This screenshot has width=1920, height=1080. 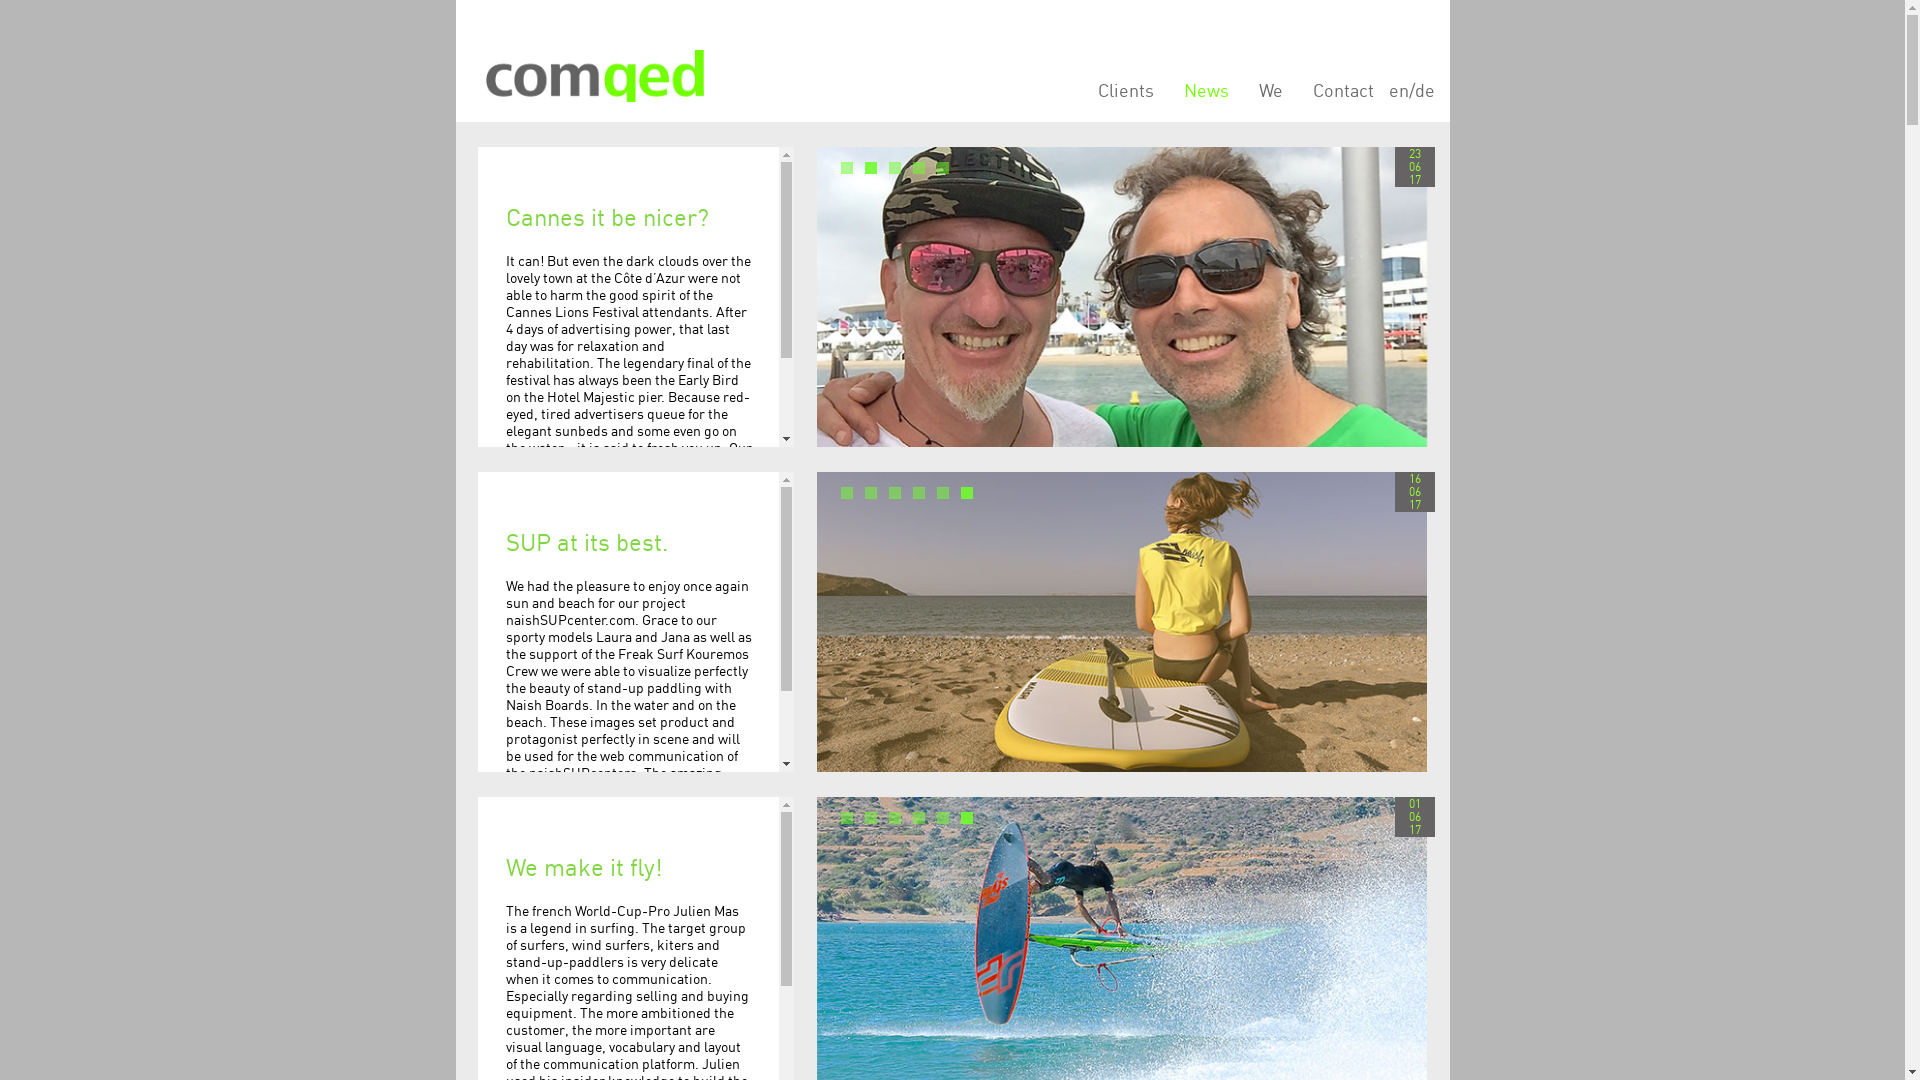 I want to click on 2, so click(x=871, y=493).